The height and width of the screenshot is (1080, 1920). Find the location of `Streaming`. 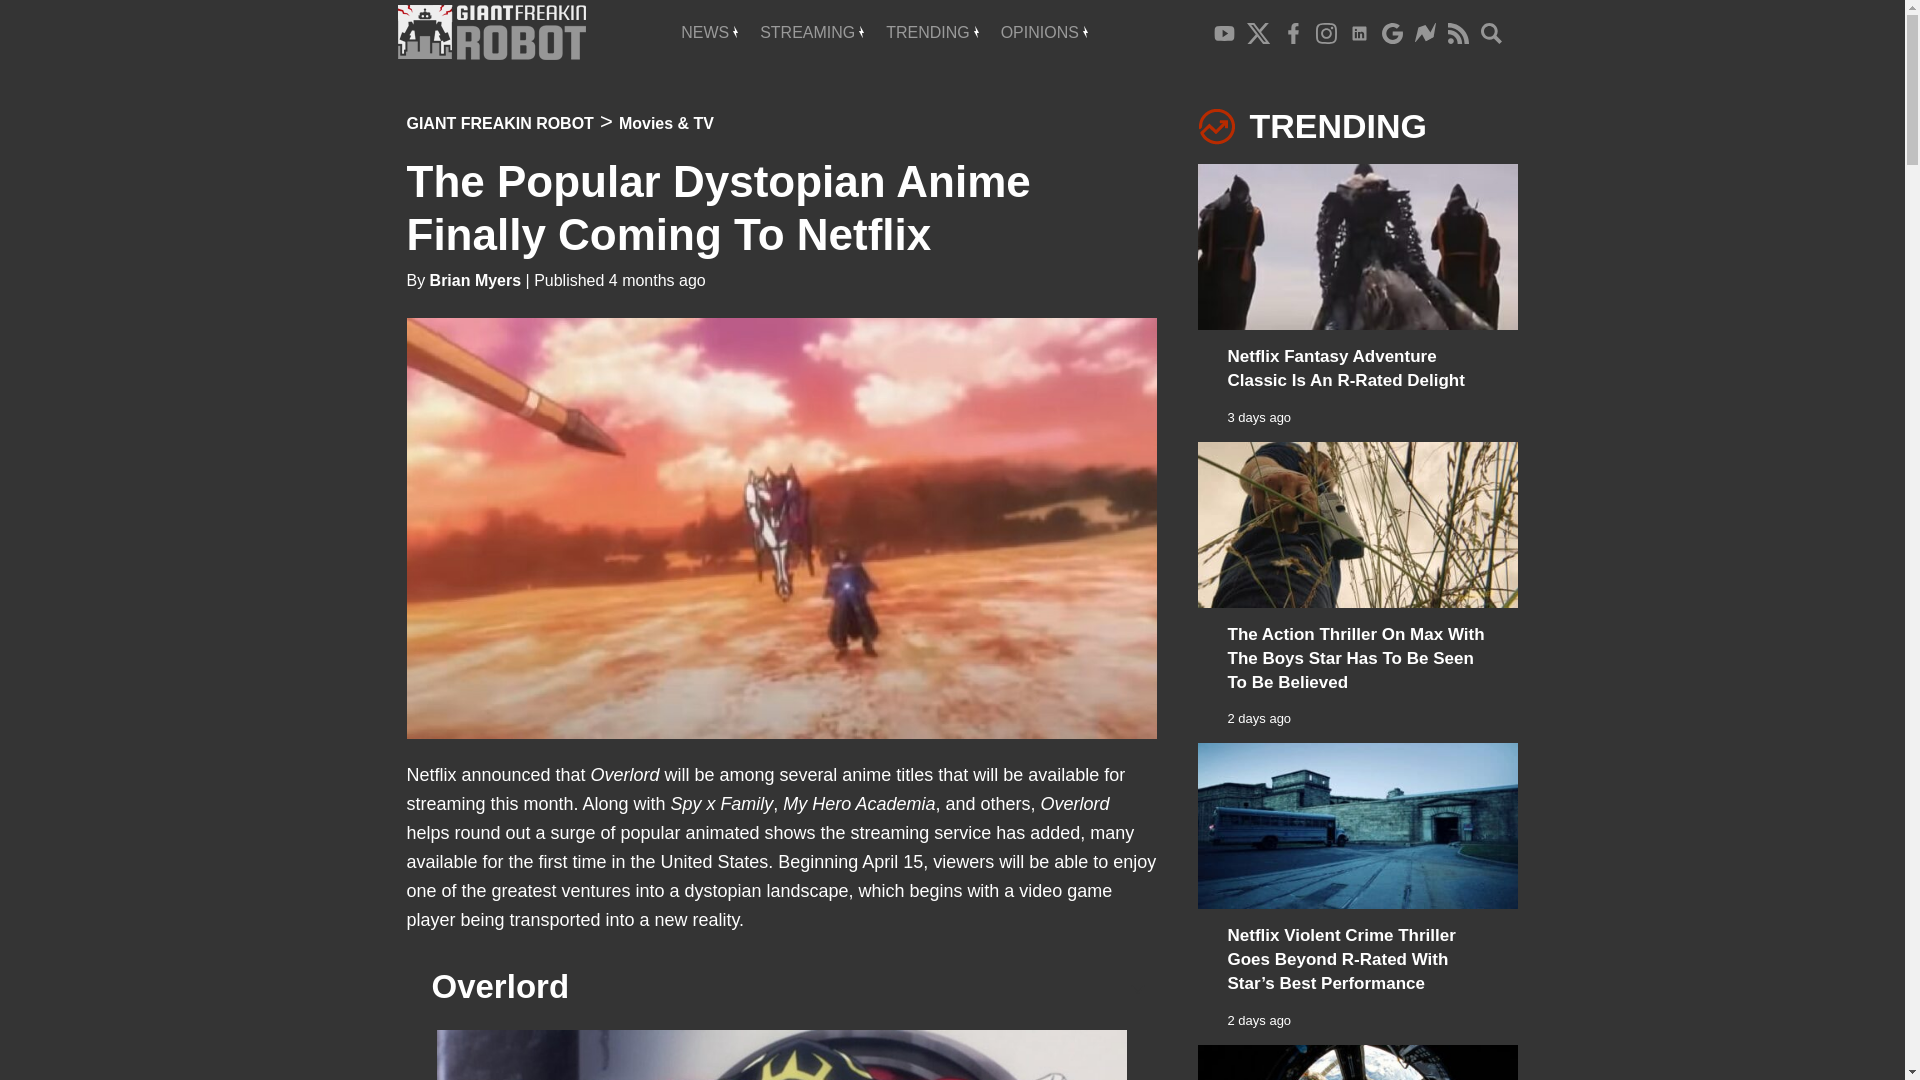

Streaming is located at coordinates (812, 32).